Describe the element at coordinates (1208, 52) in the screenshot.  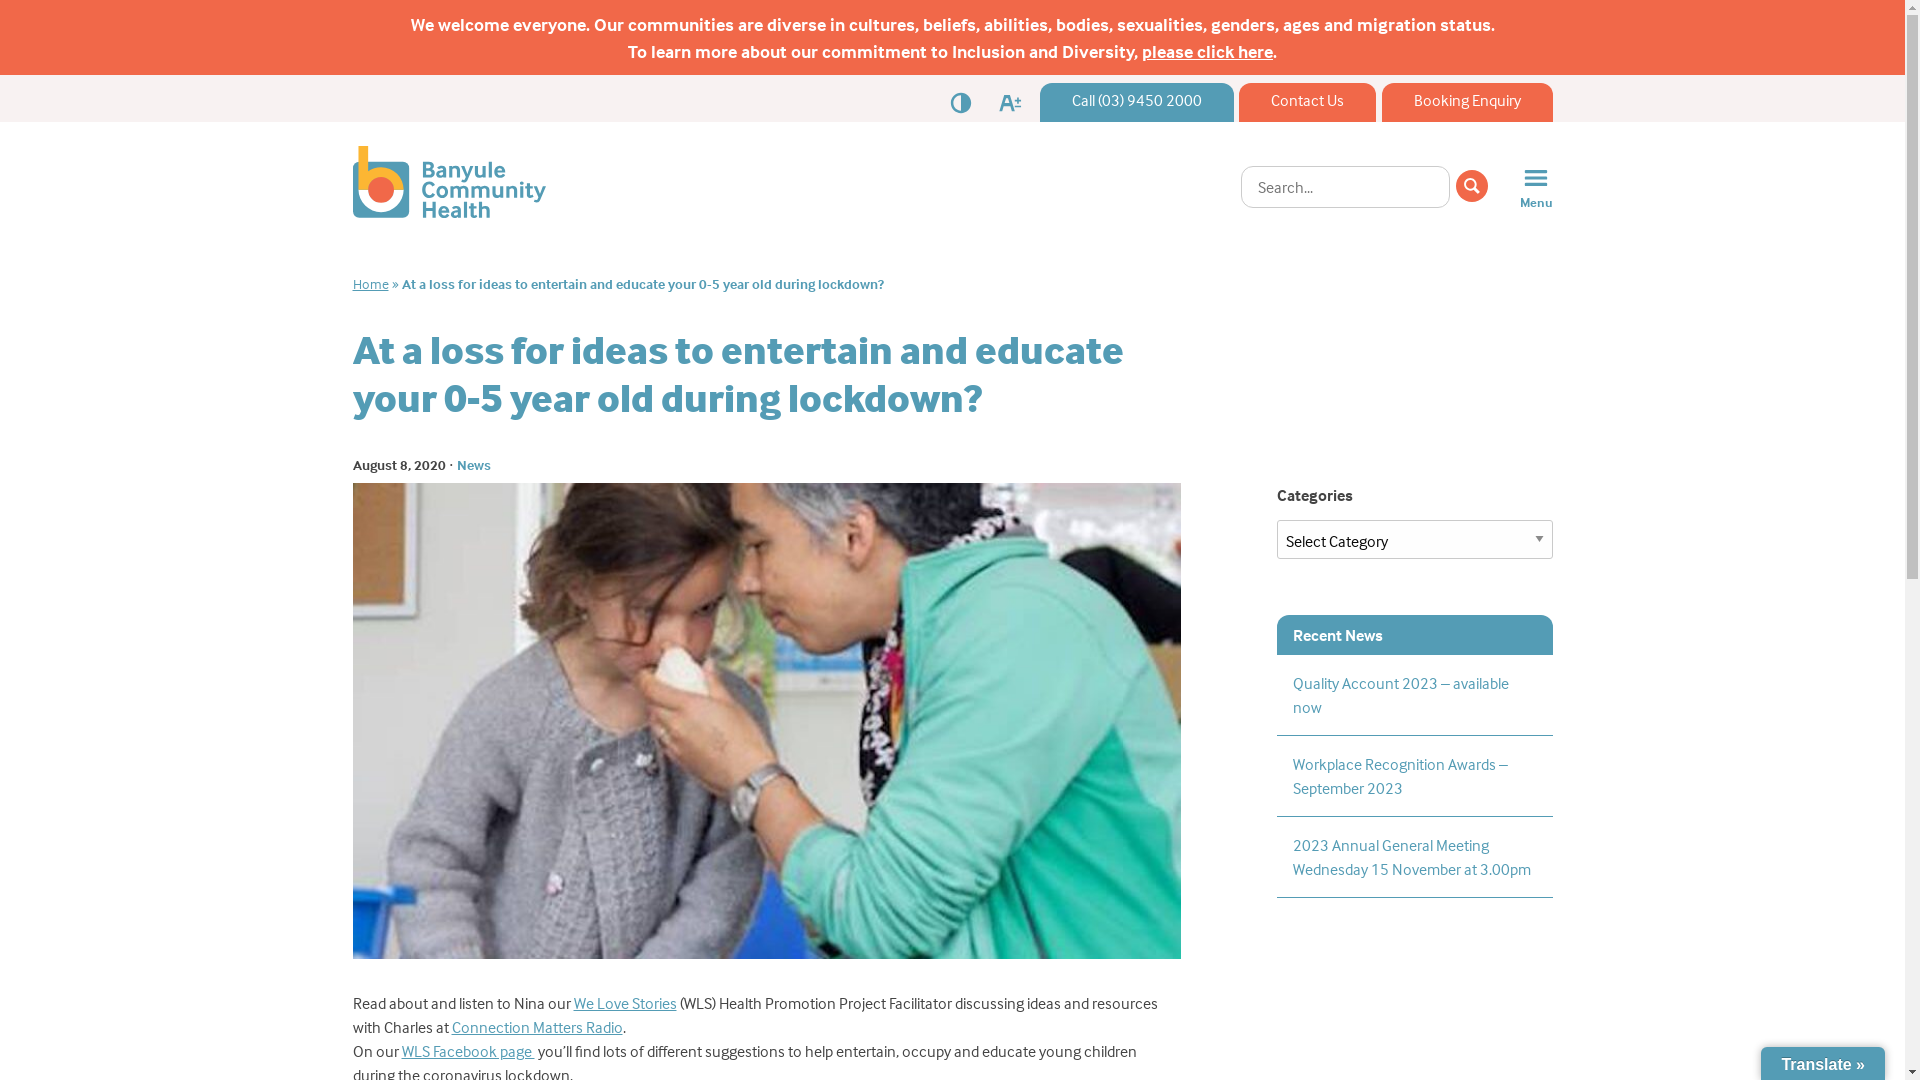
I see `please click here` at that location.